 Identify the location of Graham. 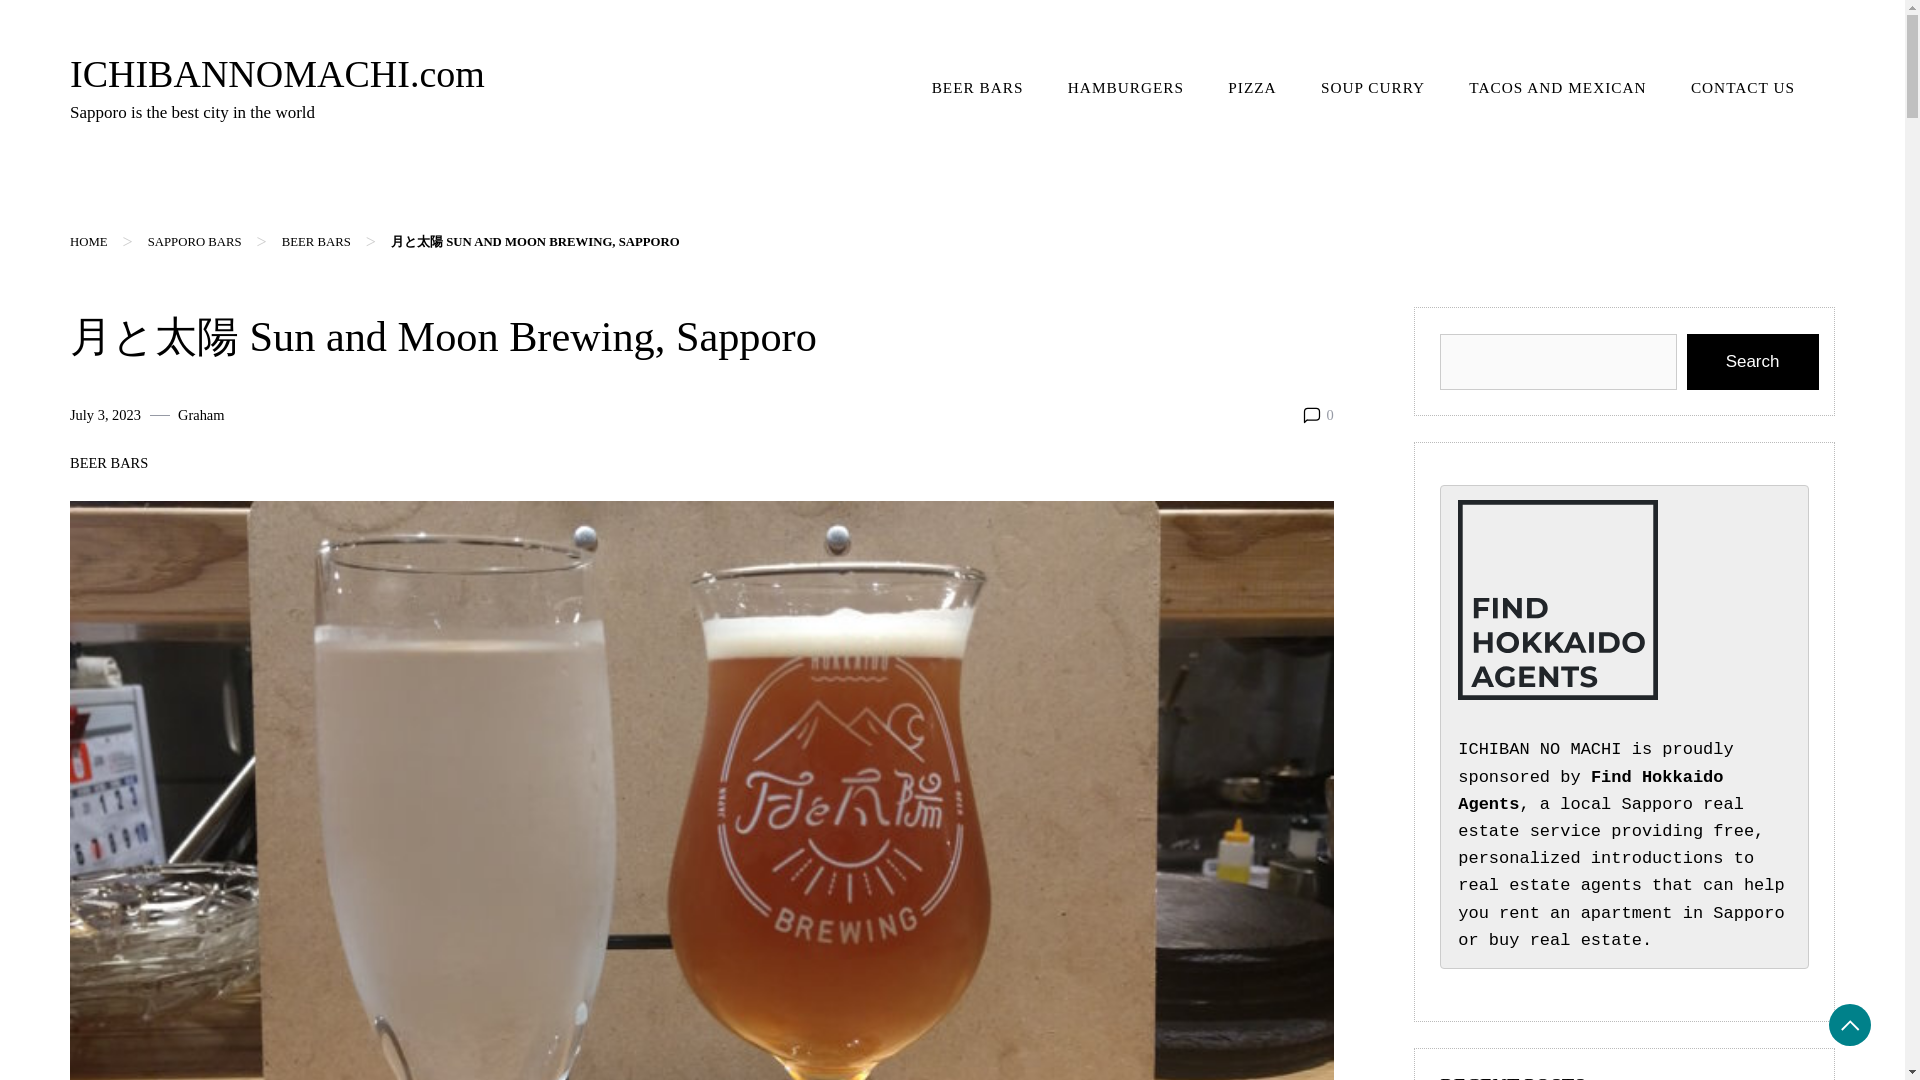
(201, 414).